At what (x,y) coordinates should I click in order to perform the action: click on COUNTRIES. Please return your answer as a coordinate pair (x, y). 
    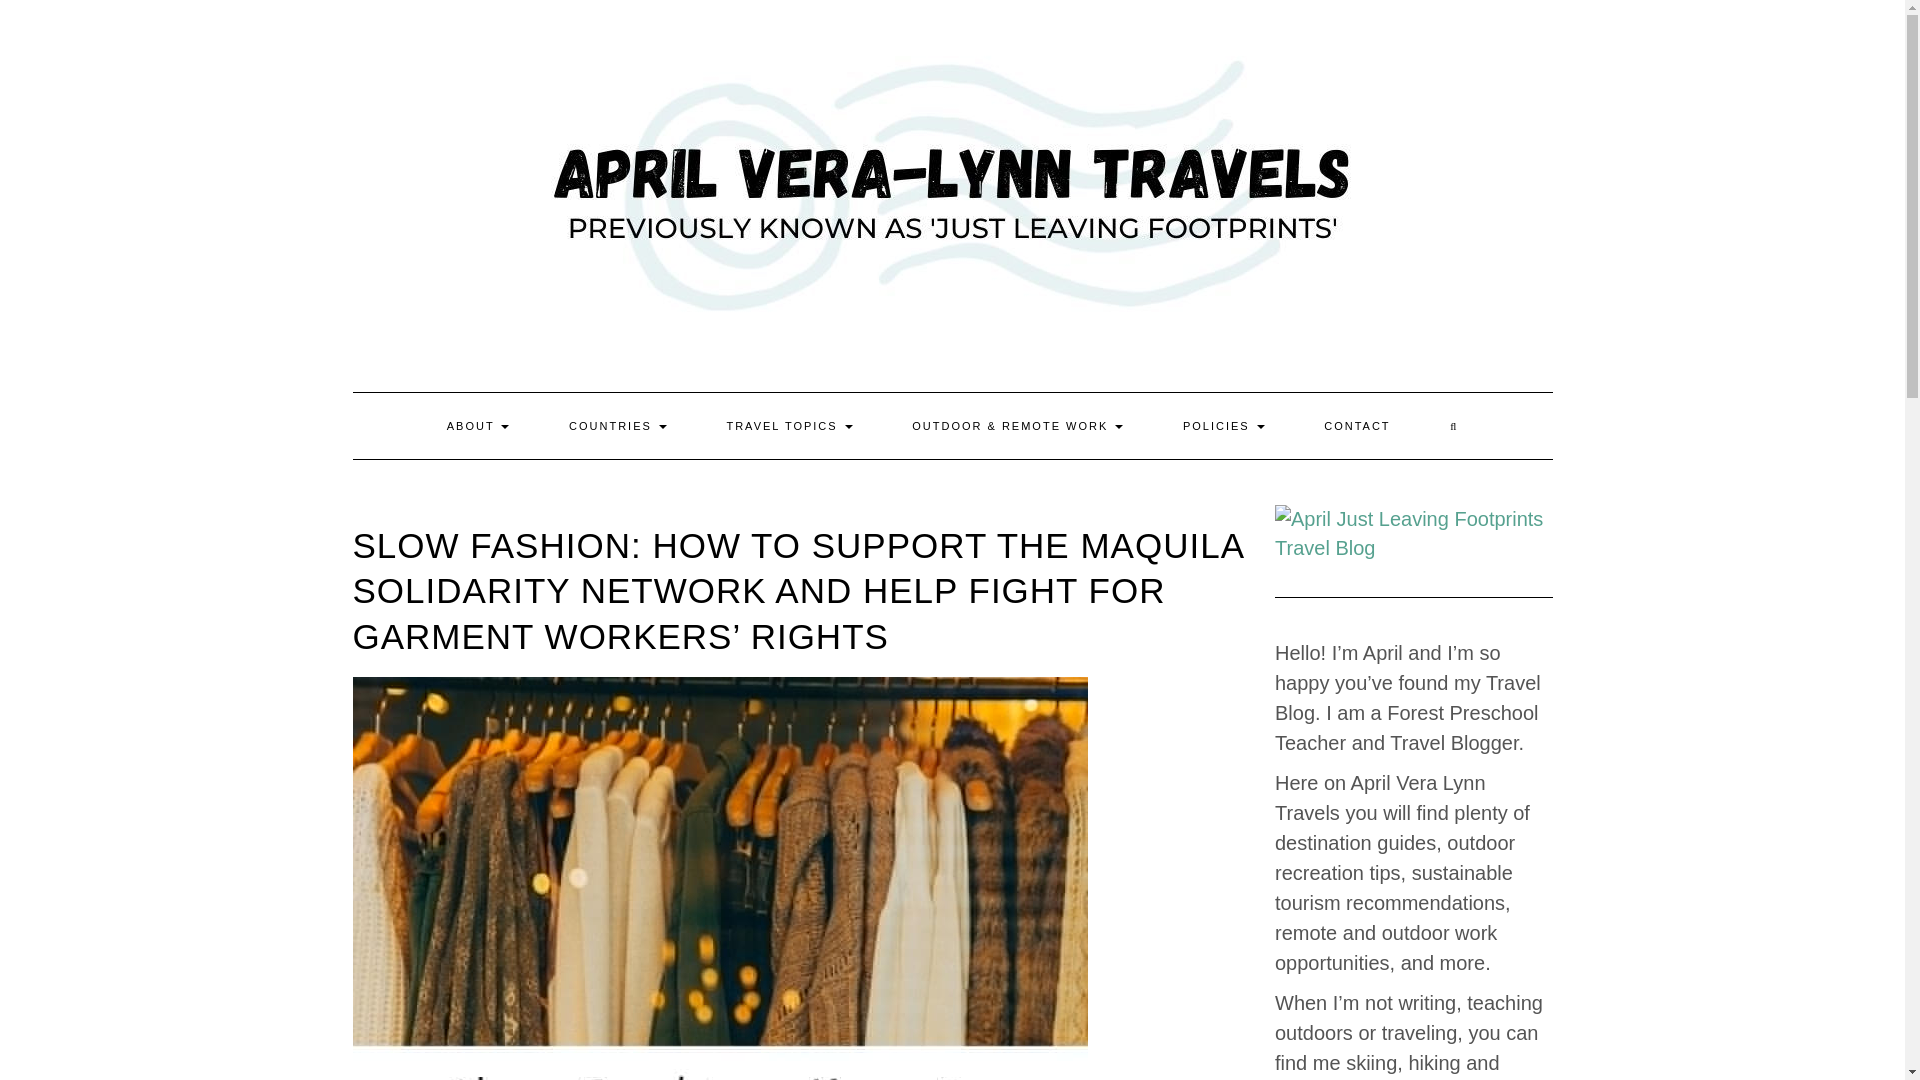
    Looking at the image, I should click on (617, 426).